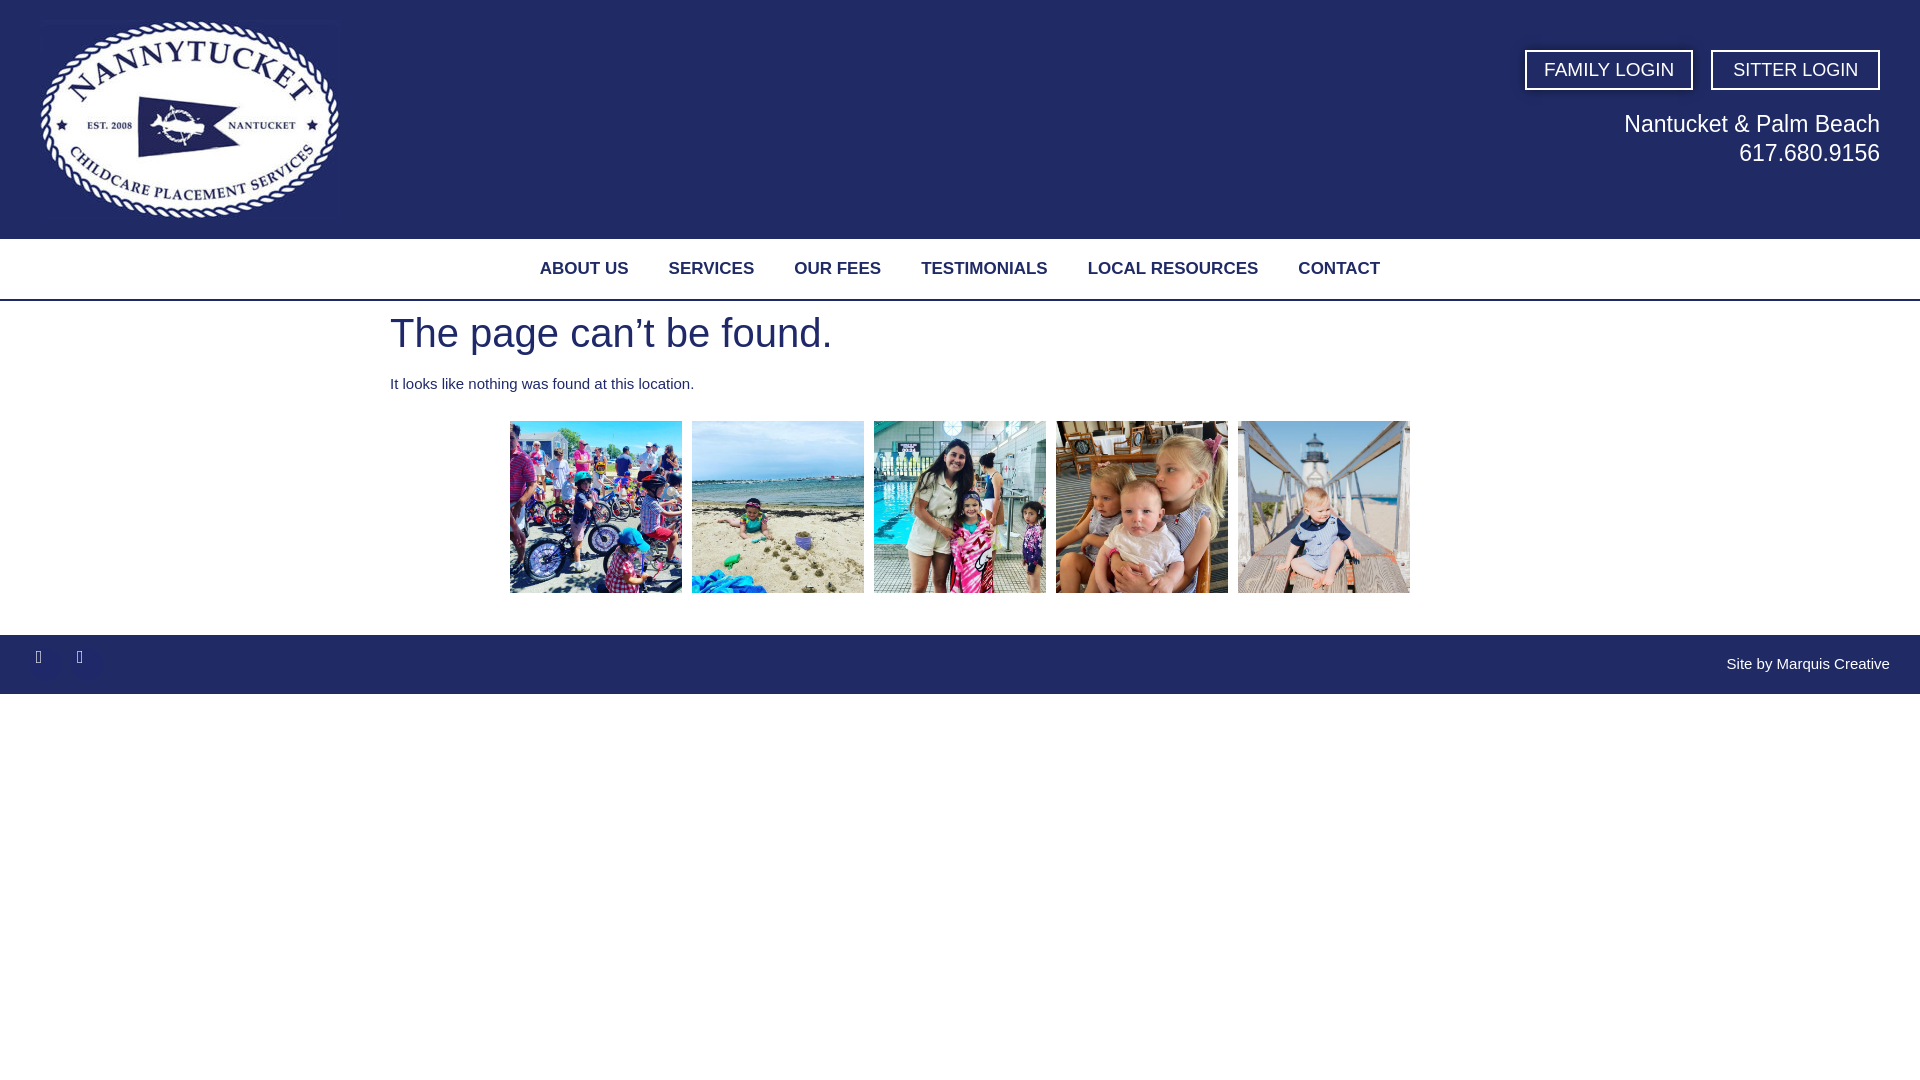 The image size is (1920, 1080). What do you see at coordinates (1794, 69) in the screenshot?
I see `SITTER LOGIN` at bounding box center [1794, 69].